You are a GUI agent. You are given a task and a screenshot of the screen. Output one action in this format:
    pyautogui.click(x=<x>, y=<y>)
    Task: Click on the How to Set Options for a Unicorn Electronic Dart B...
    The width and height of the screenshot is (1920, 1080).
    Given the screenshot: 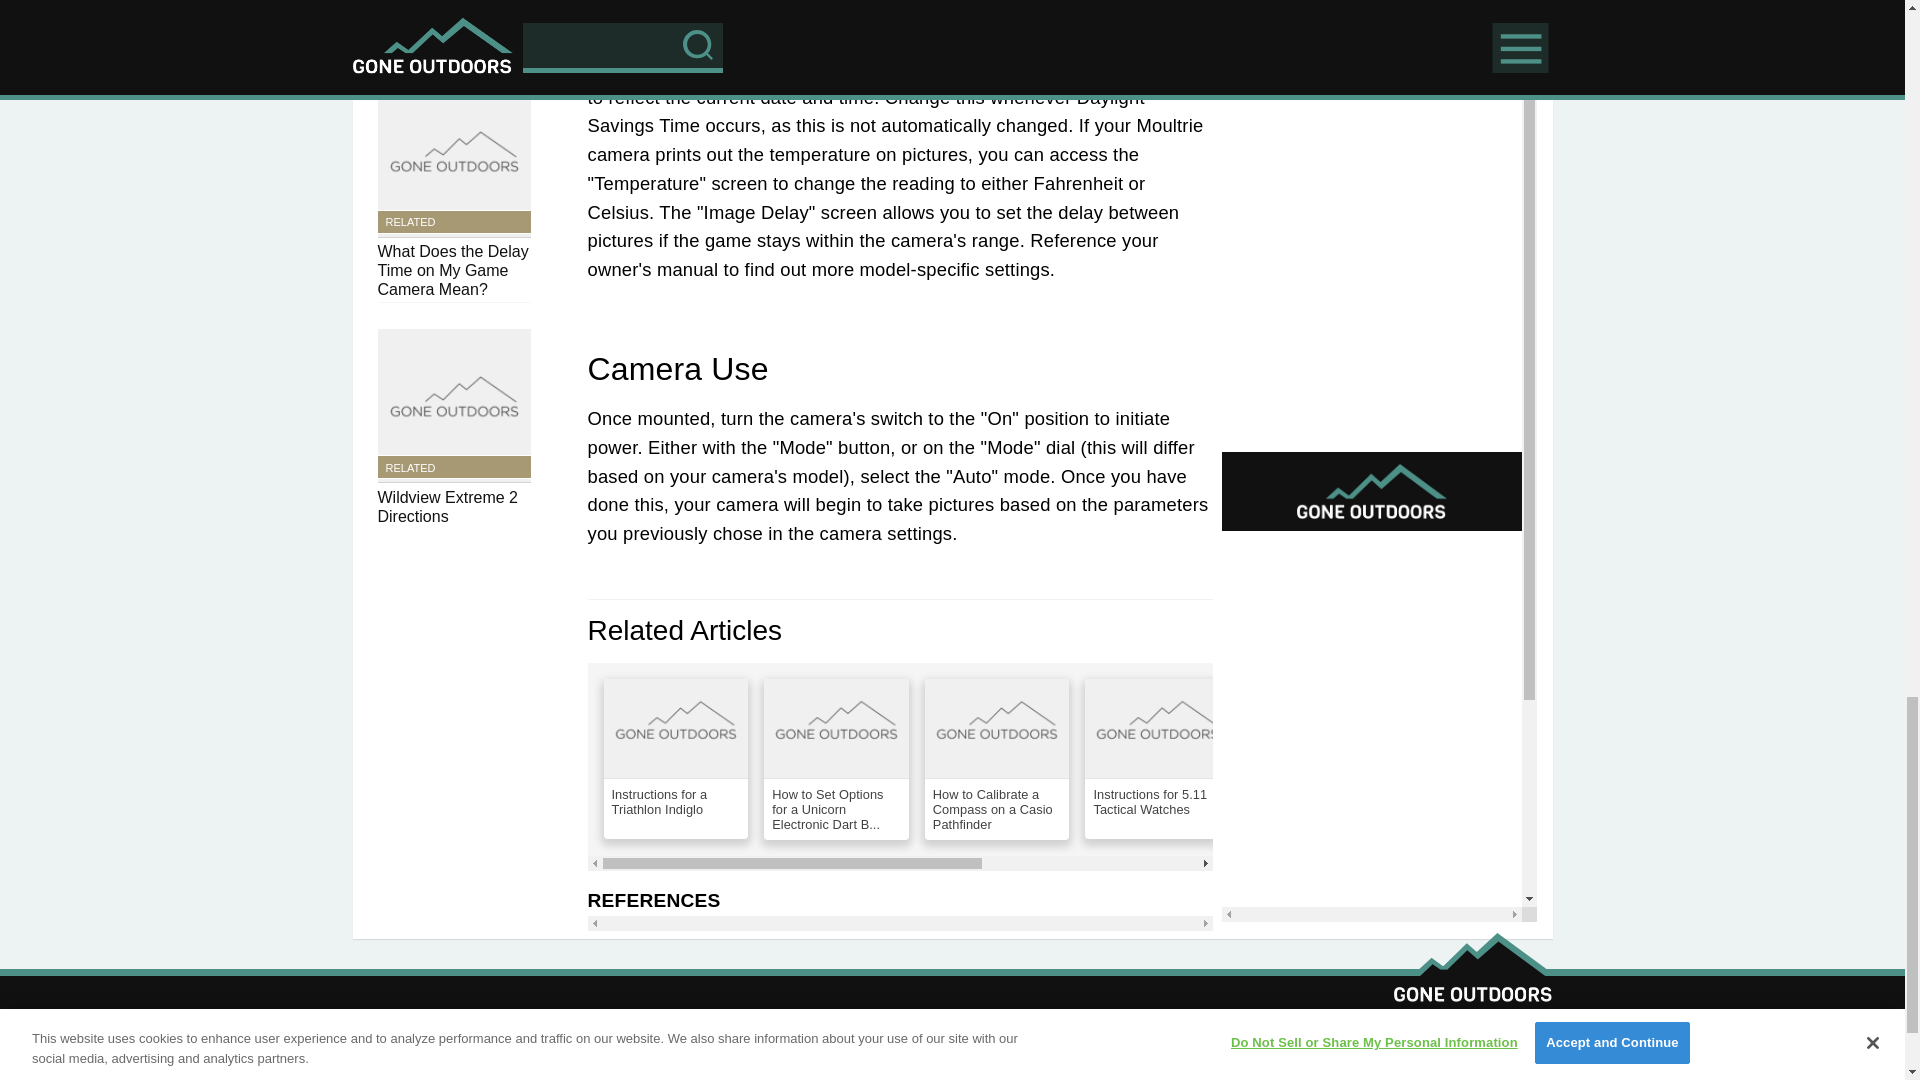 What is the action you would take?
    pyautogui.click(x=836, y=760)
    